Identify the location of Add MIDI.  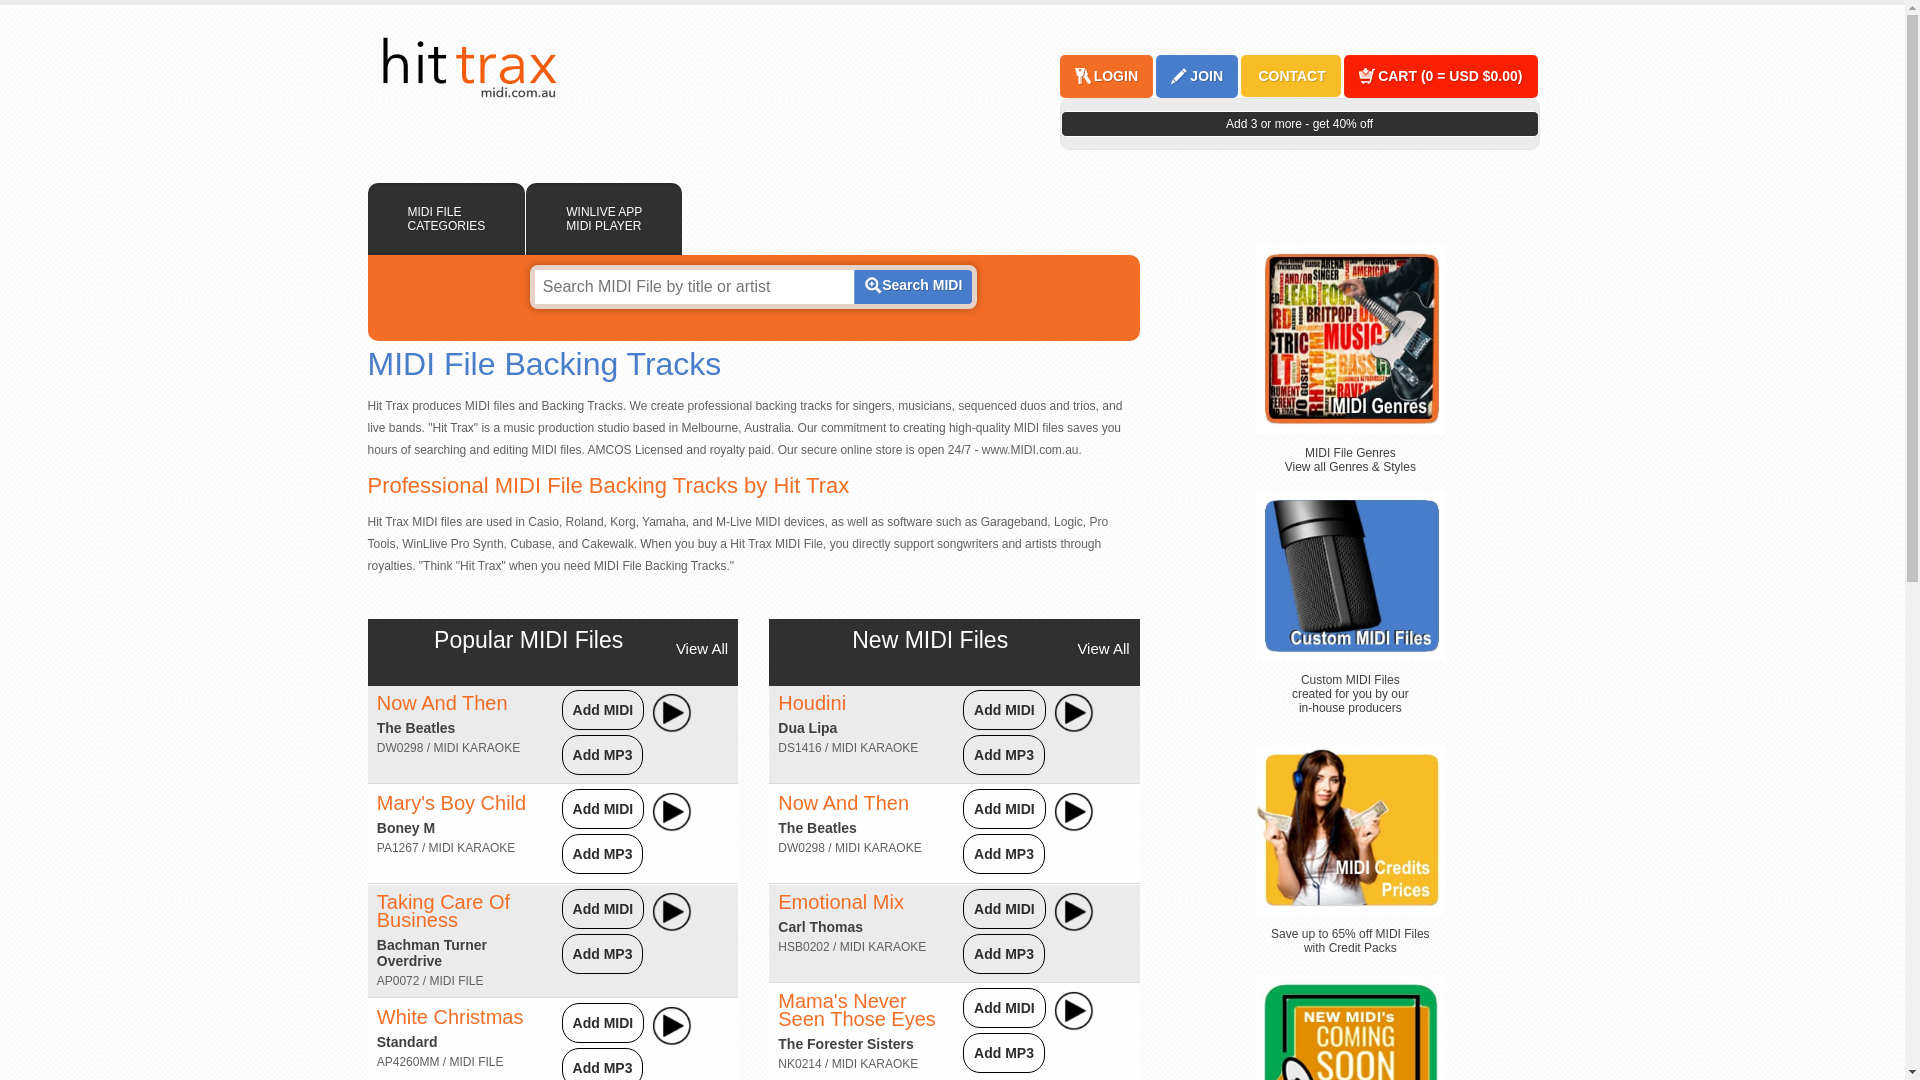
(1004, 1008).